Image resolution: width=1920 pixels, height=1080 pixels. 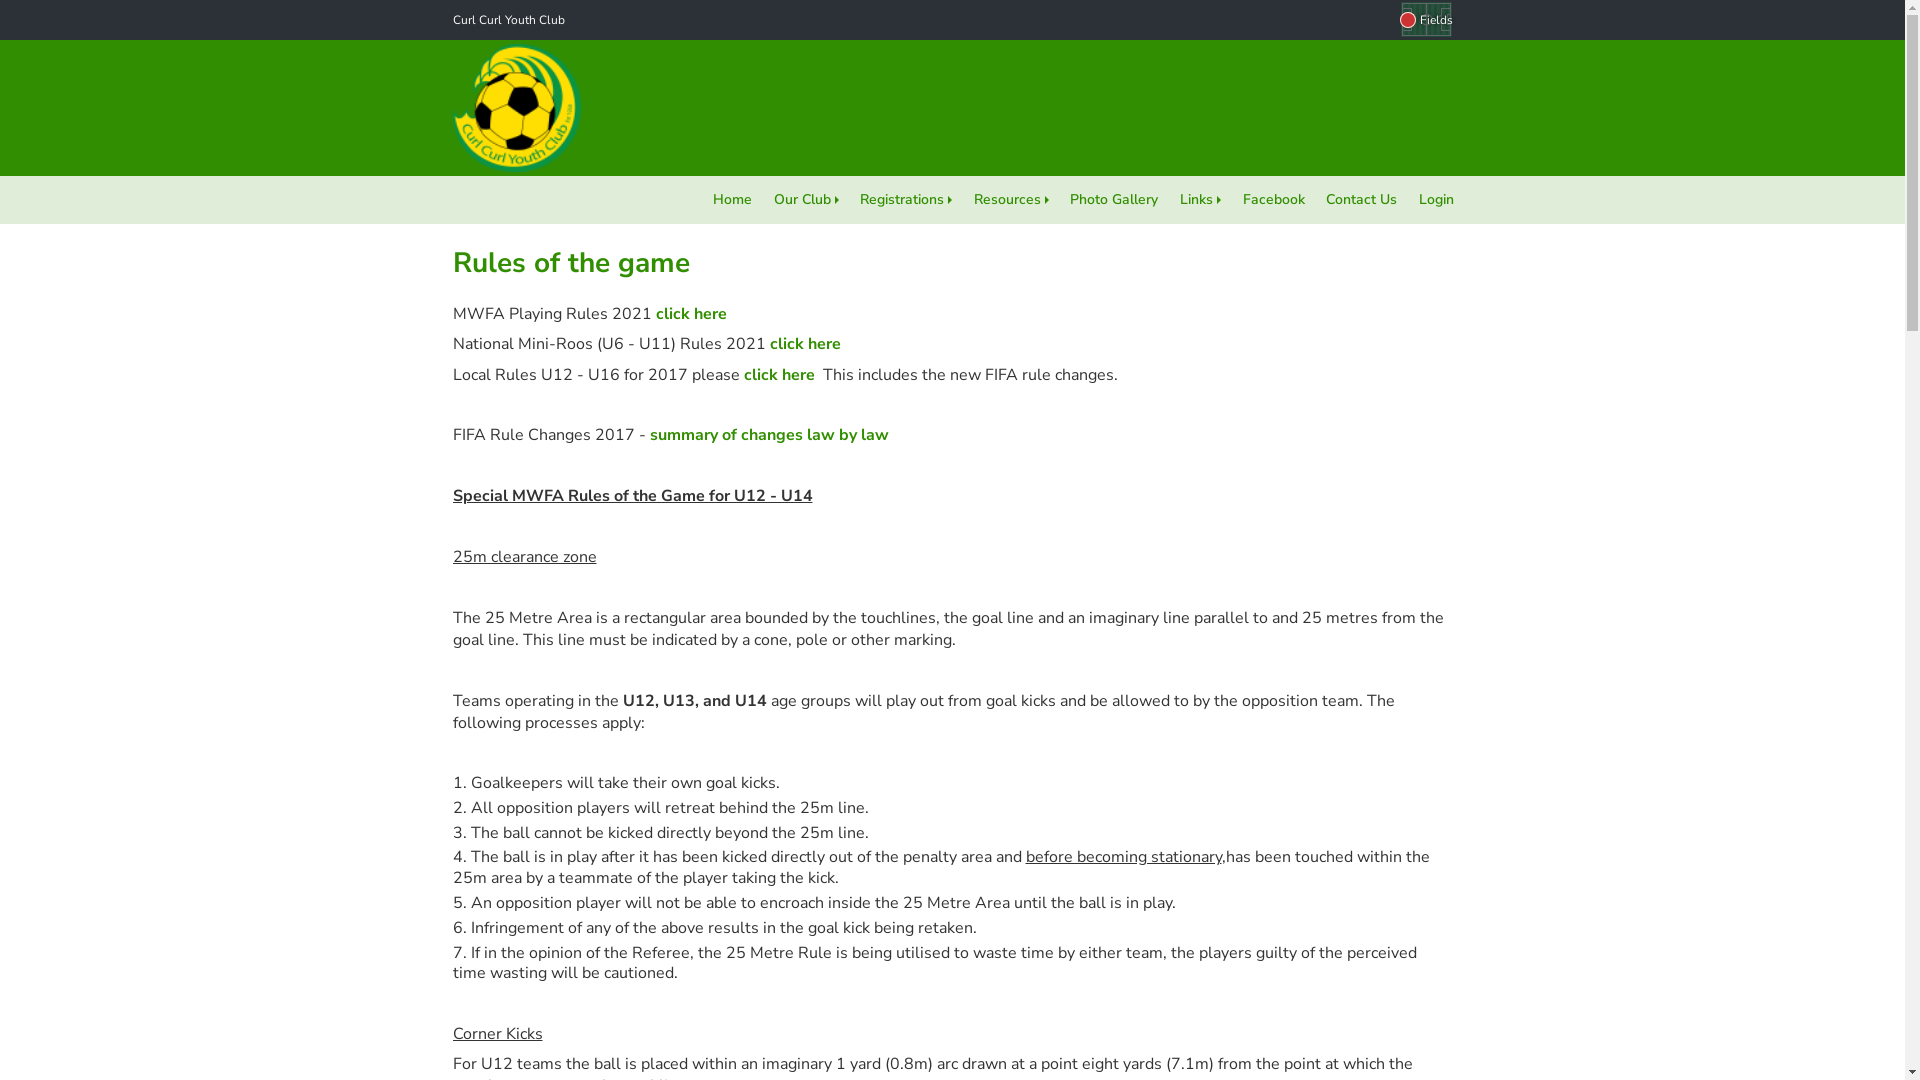 What do you see at coordinates (1115, 200) in the screenshot?
I see `Photo Gallery` at bounding box center [1115, 200].